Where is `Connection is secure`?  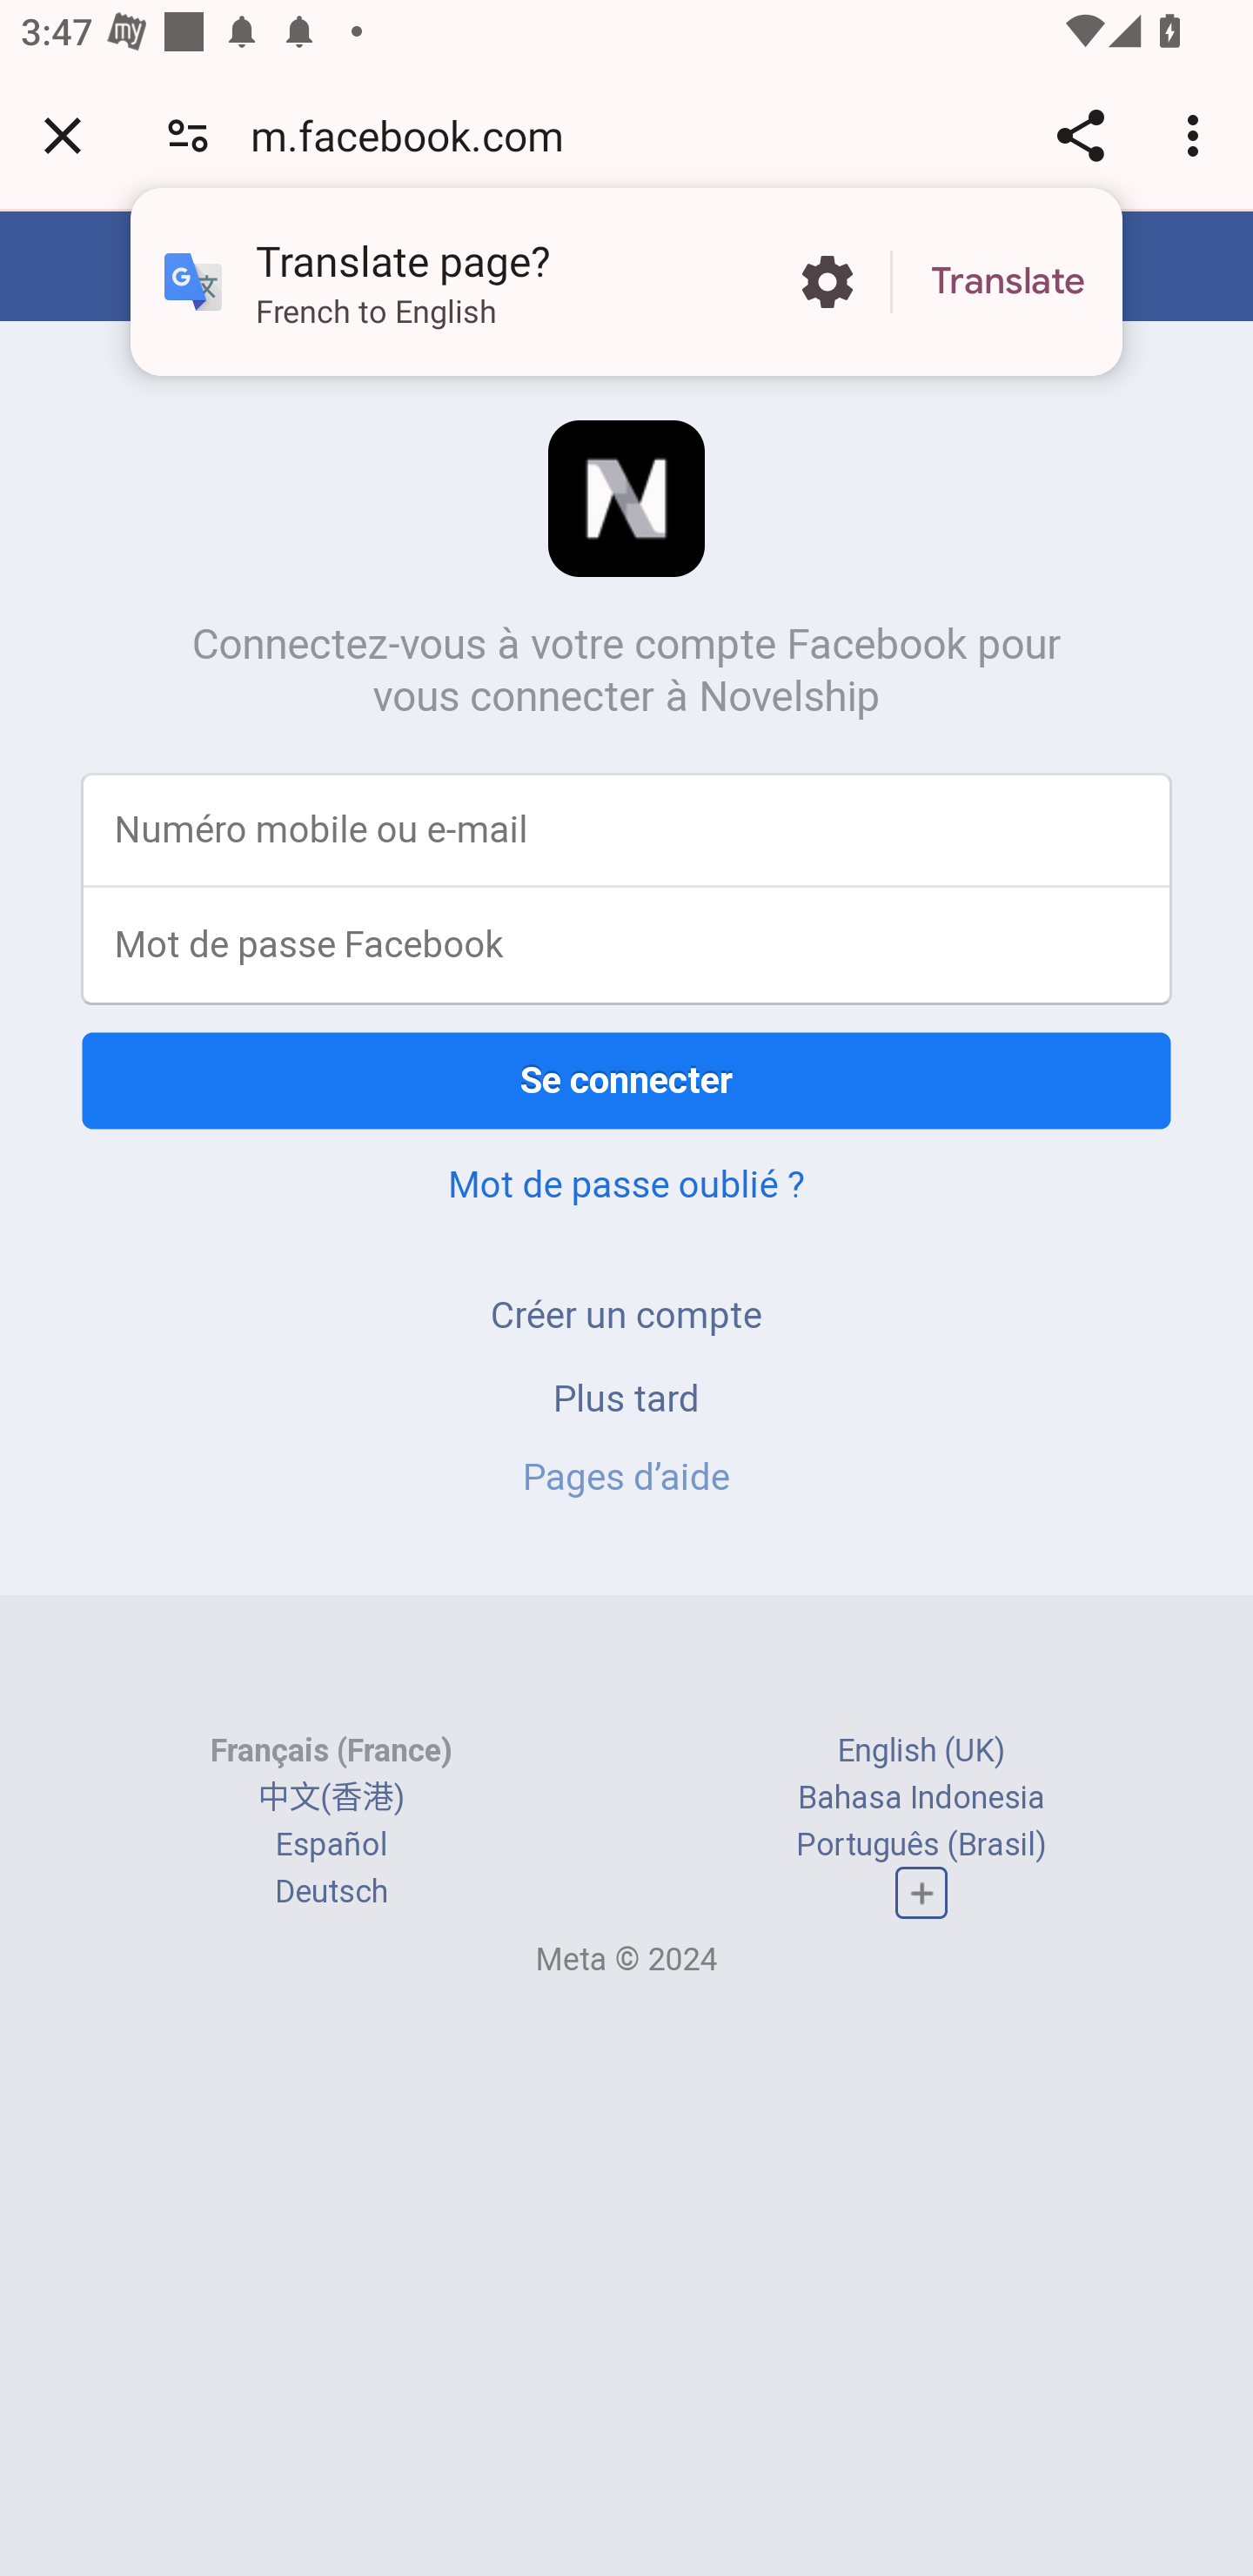
Connection is secure is located at coordinates (188, 134).